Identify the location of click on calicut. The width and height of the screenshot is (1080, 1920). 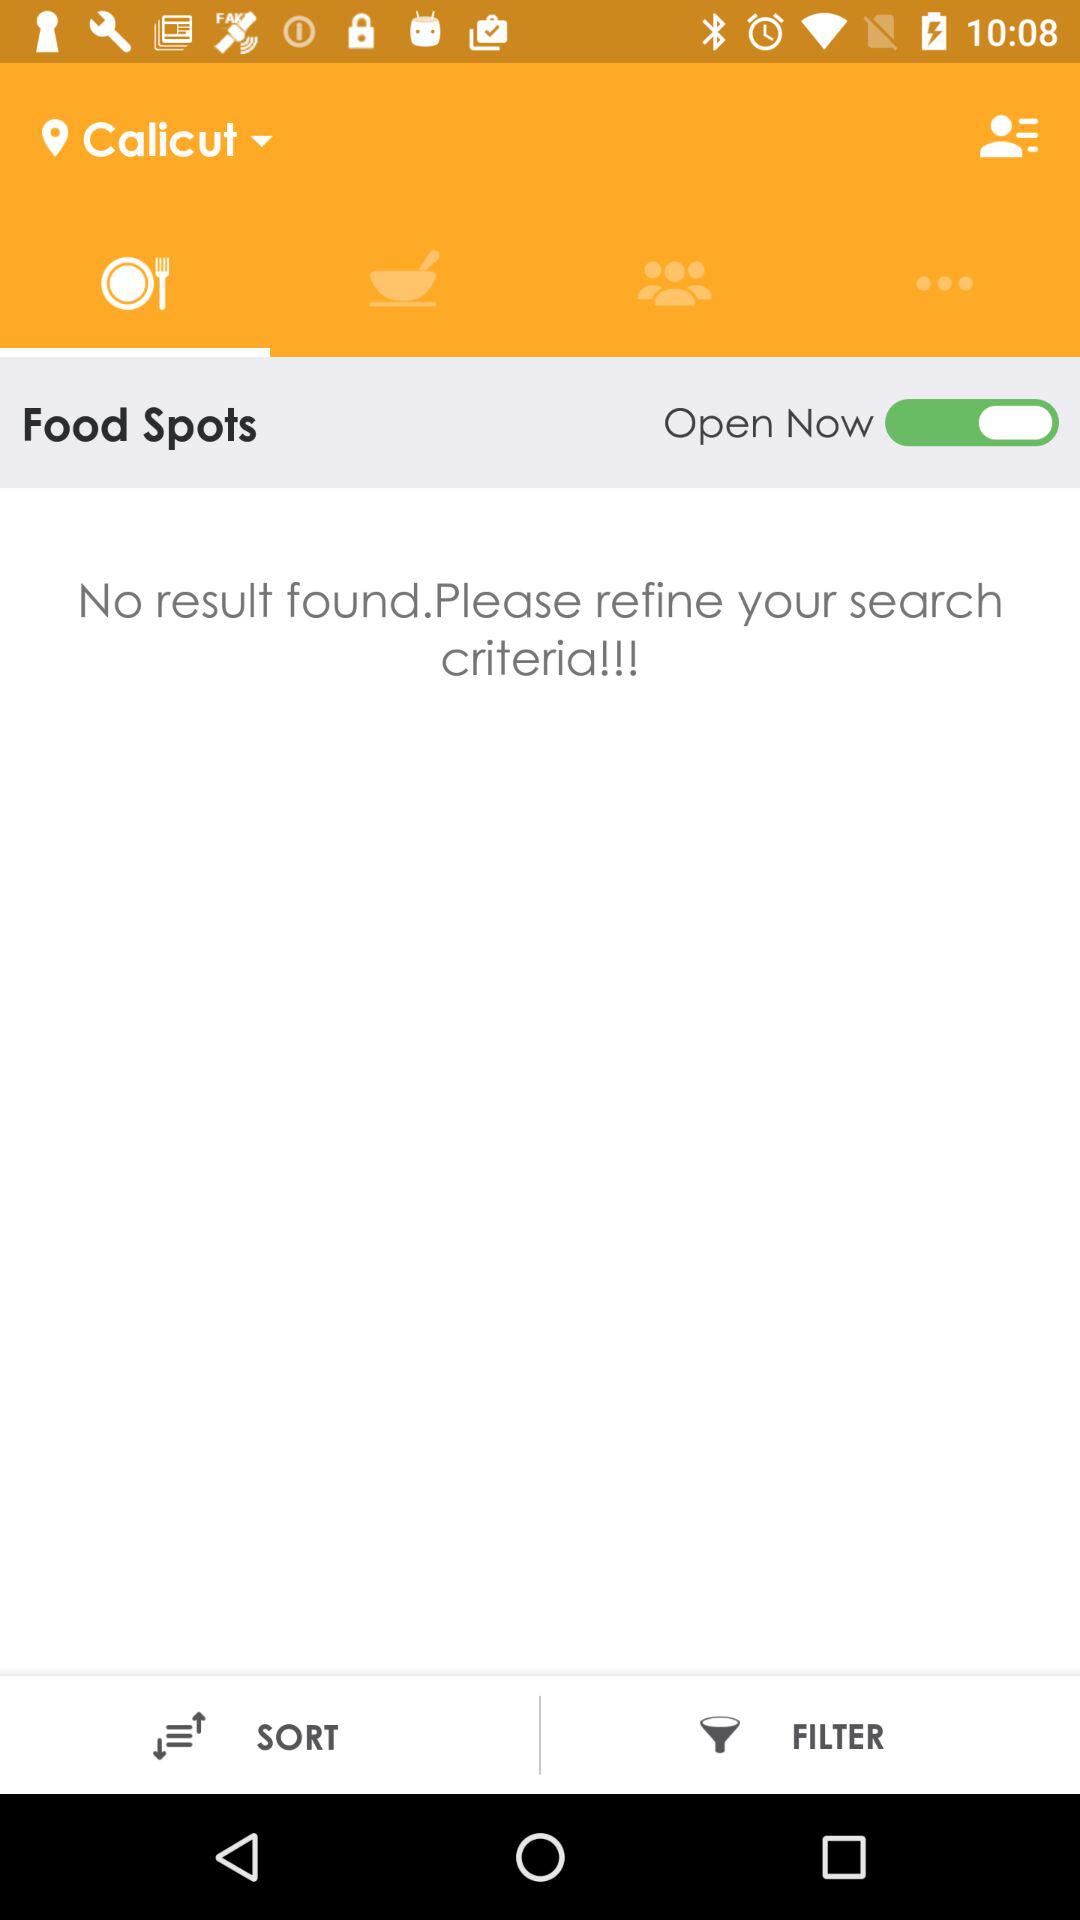
(139, 136).